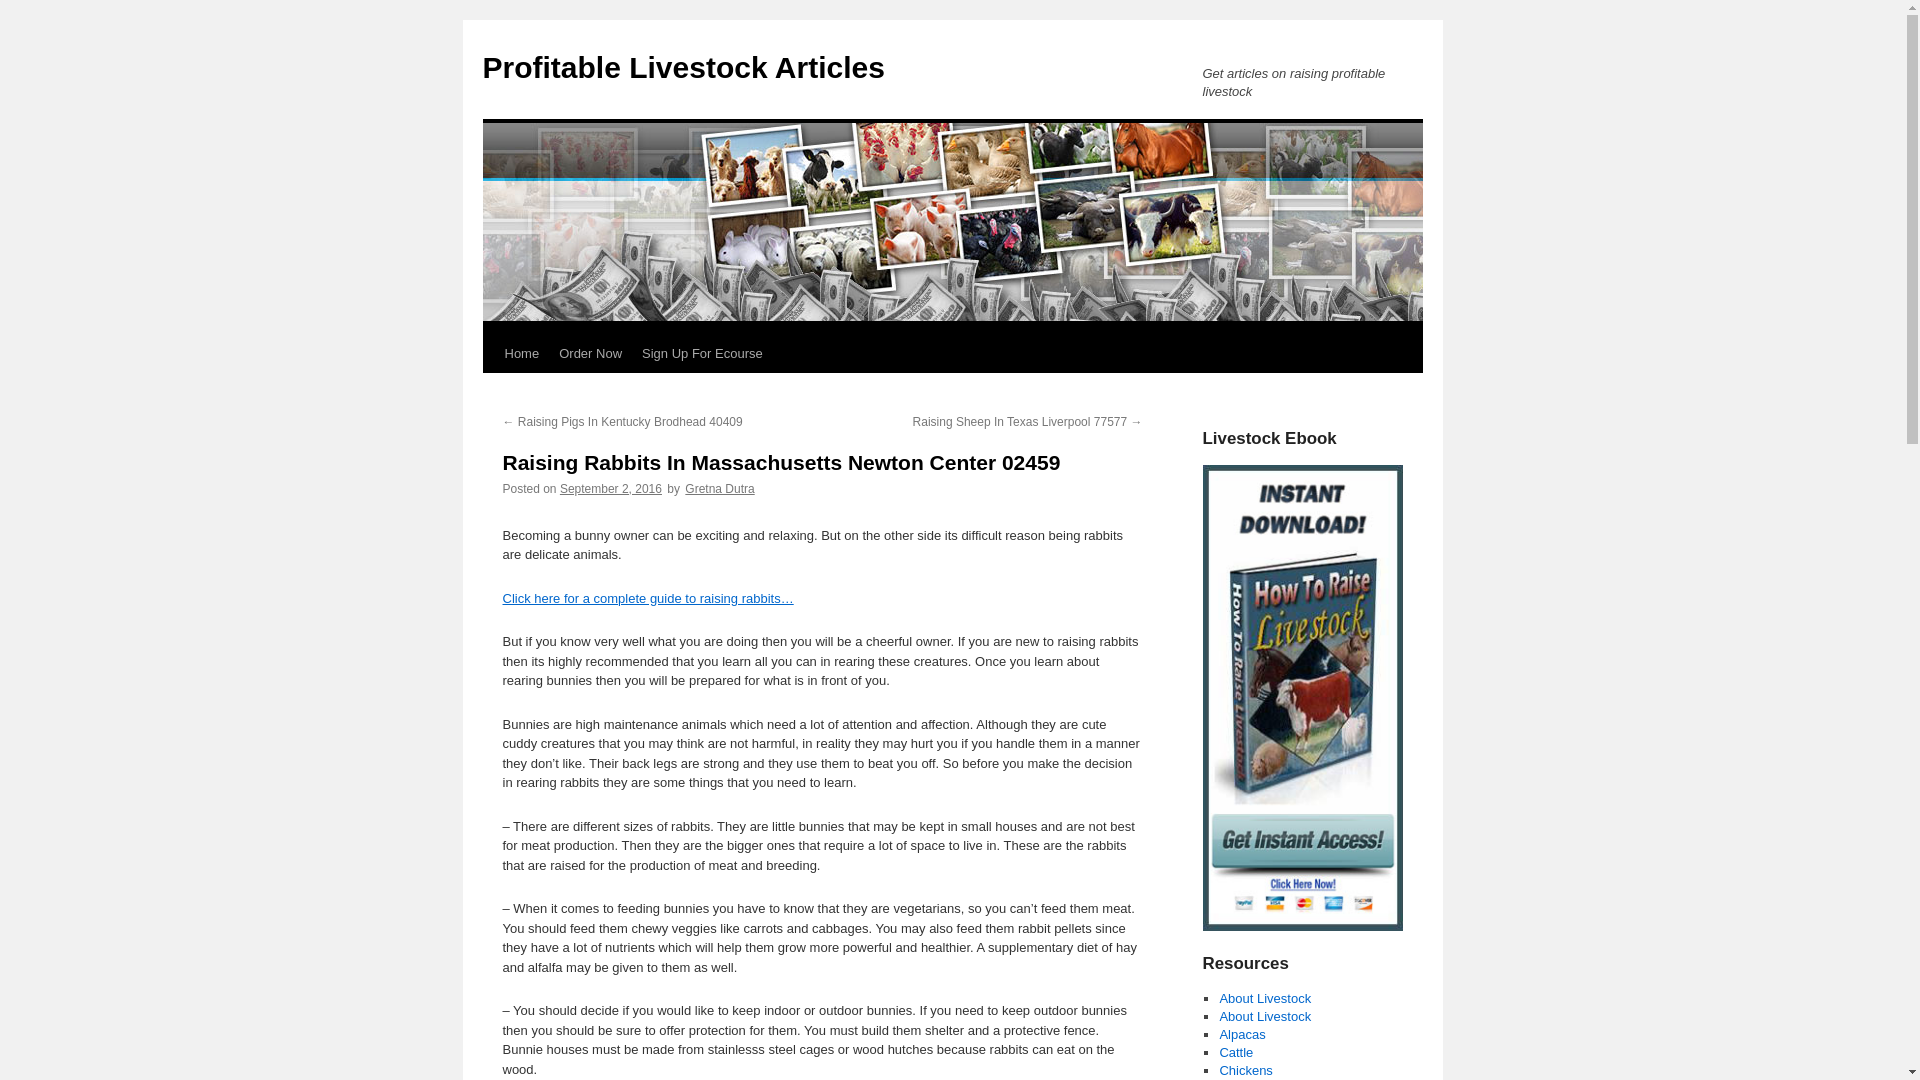  What do you see at coordinates (1236, 1052) in the screenshot?
I see `Cattle` at bounding box center [1236, 1052].